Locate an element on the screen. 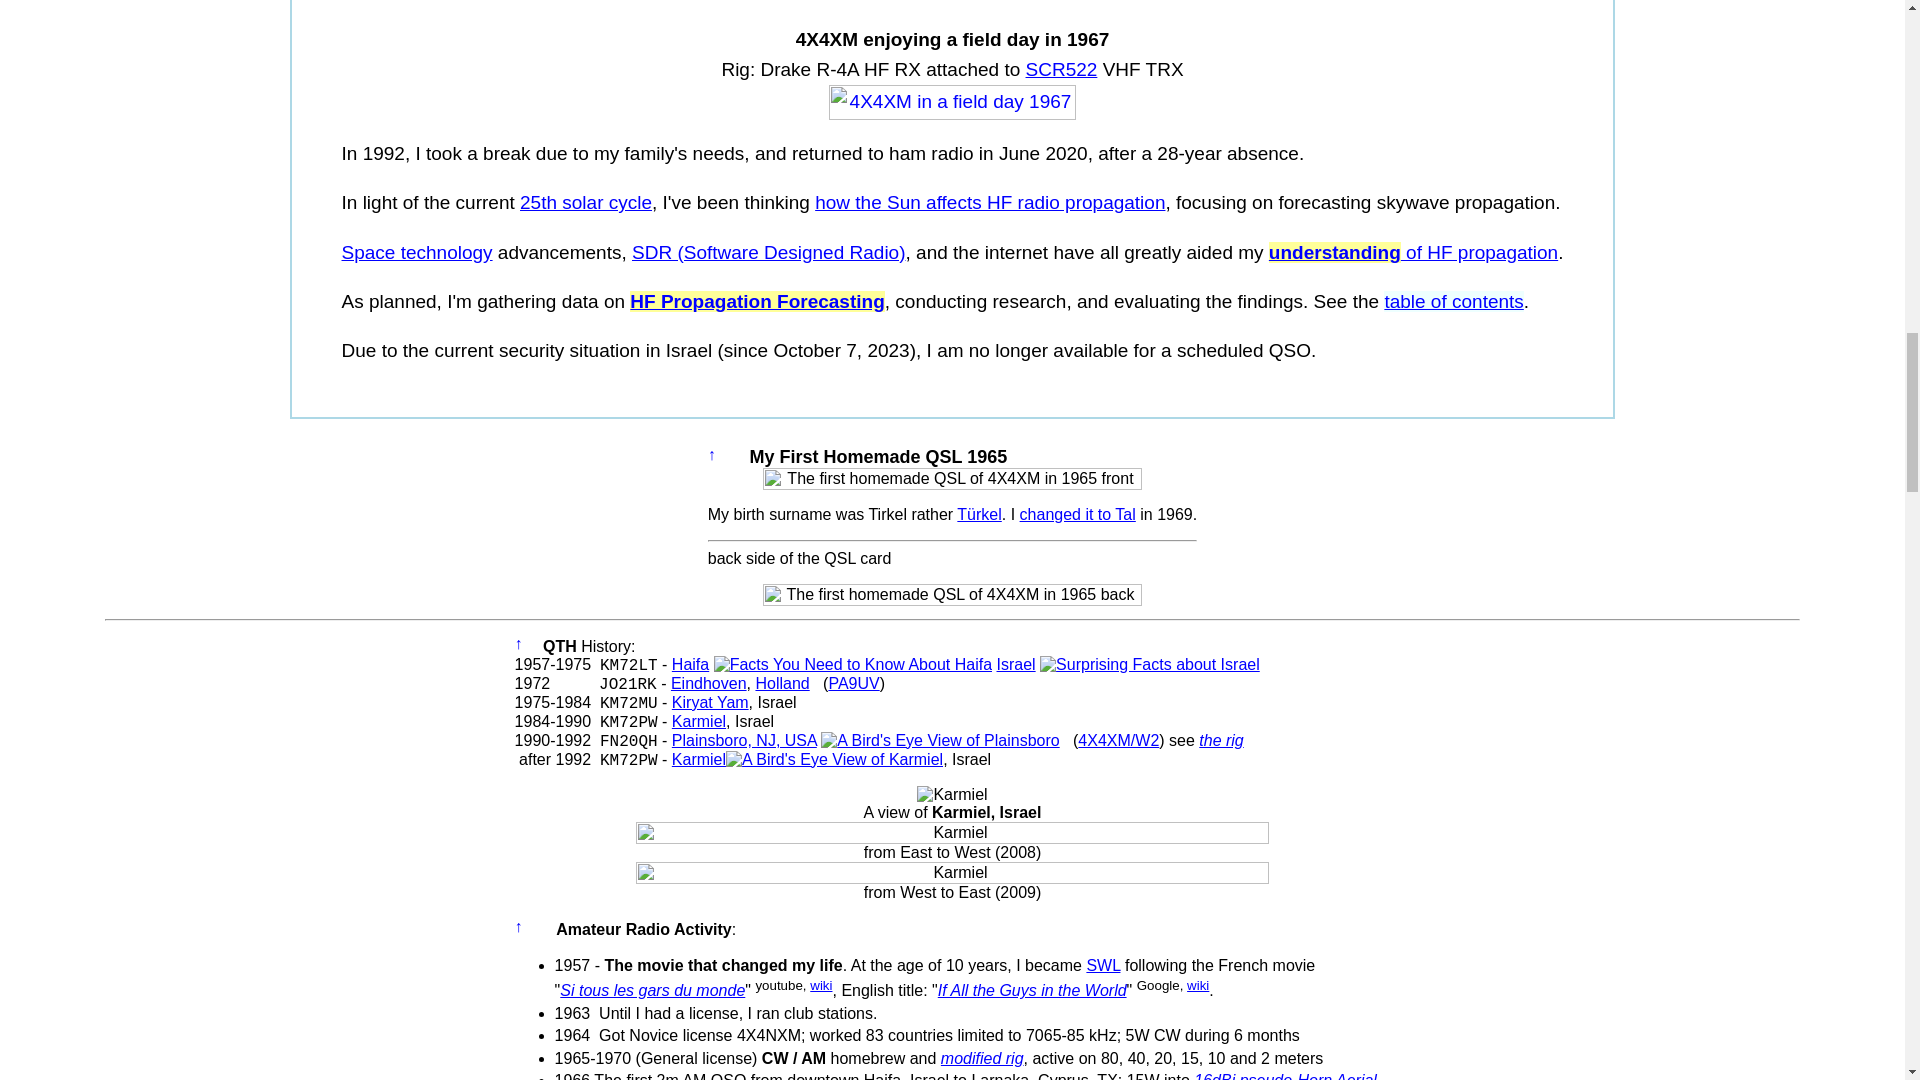  25th solar cycle is located at coordinates (586, 202).